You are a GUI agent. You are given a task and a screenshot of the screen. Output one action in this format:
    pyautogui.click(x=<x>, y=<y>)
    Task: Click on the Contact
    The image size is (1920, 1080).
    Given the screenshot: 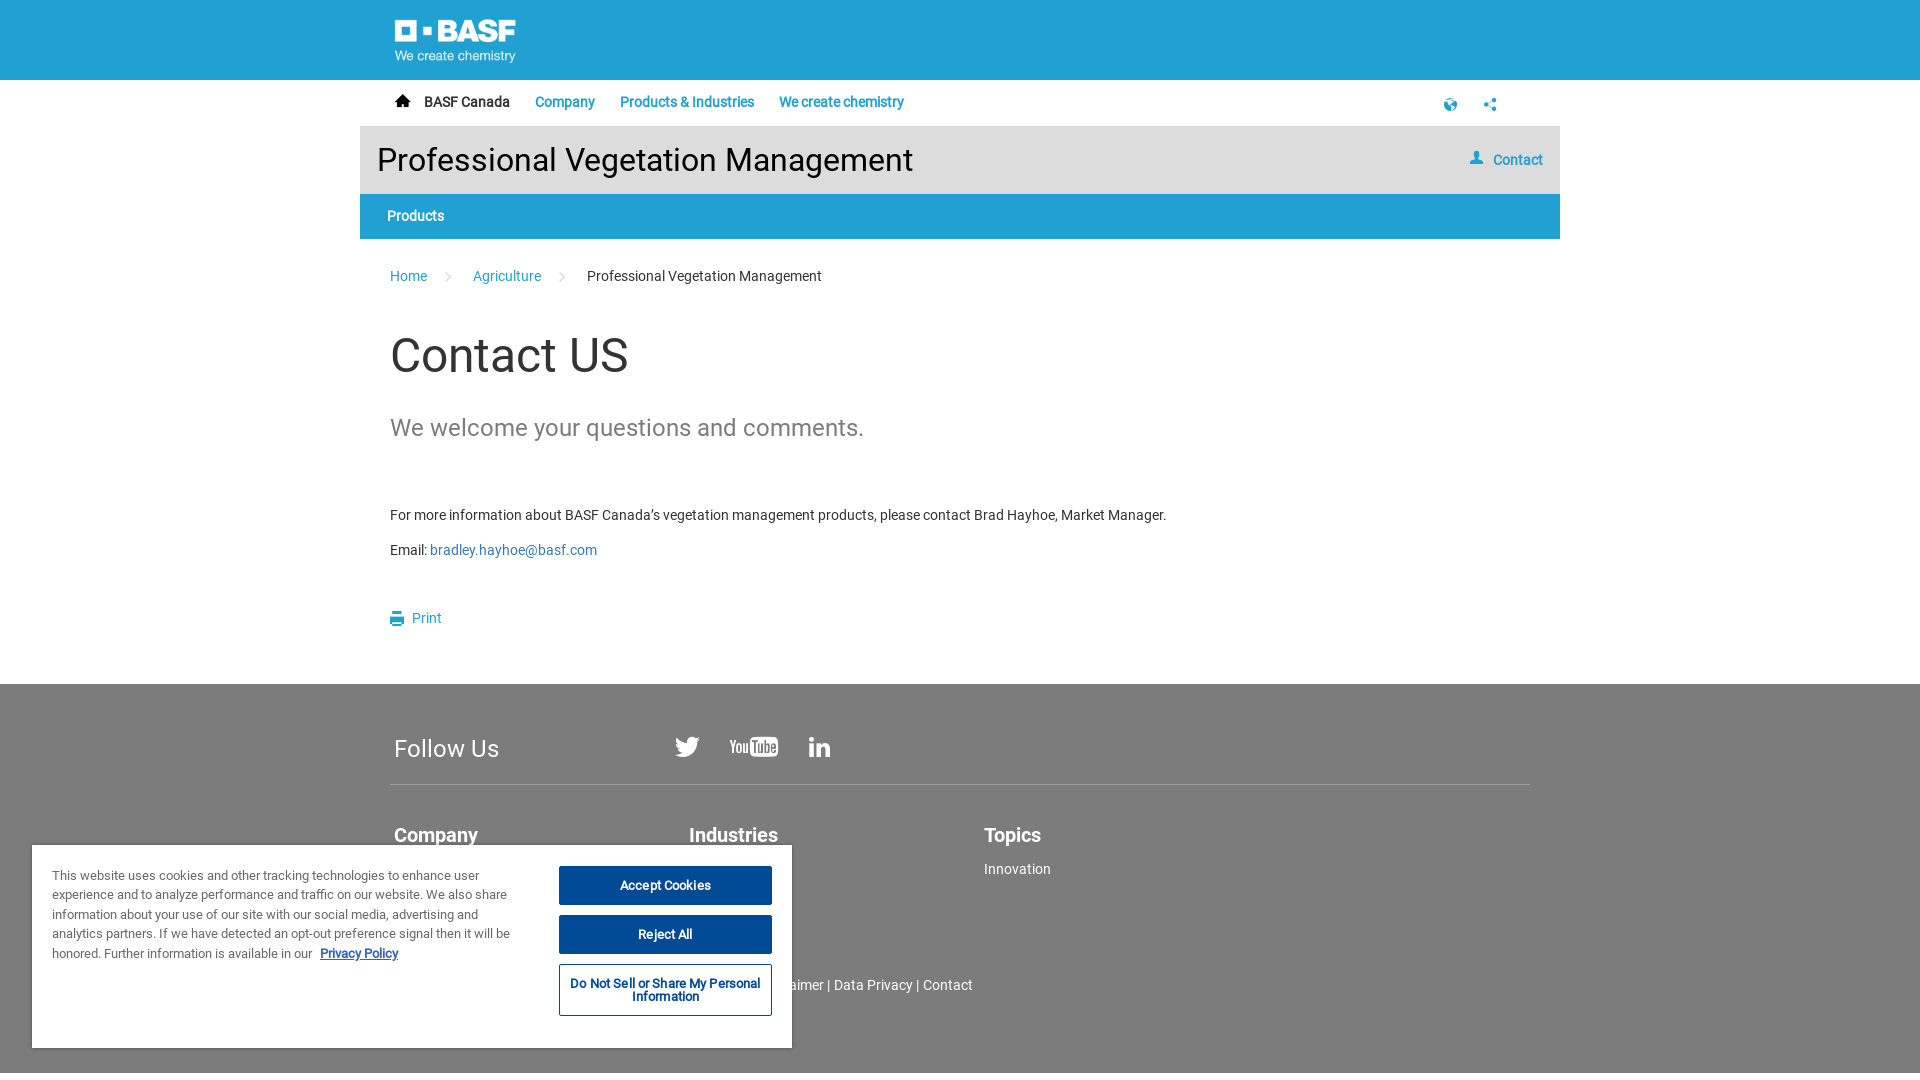 What is the action you would take?
    pyautogui.click(x=1497, y=160)
    